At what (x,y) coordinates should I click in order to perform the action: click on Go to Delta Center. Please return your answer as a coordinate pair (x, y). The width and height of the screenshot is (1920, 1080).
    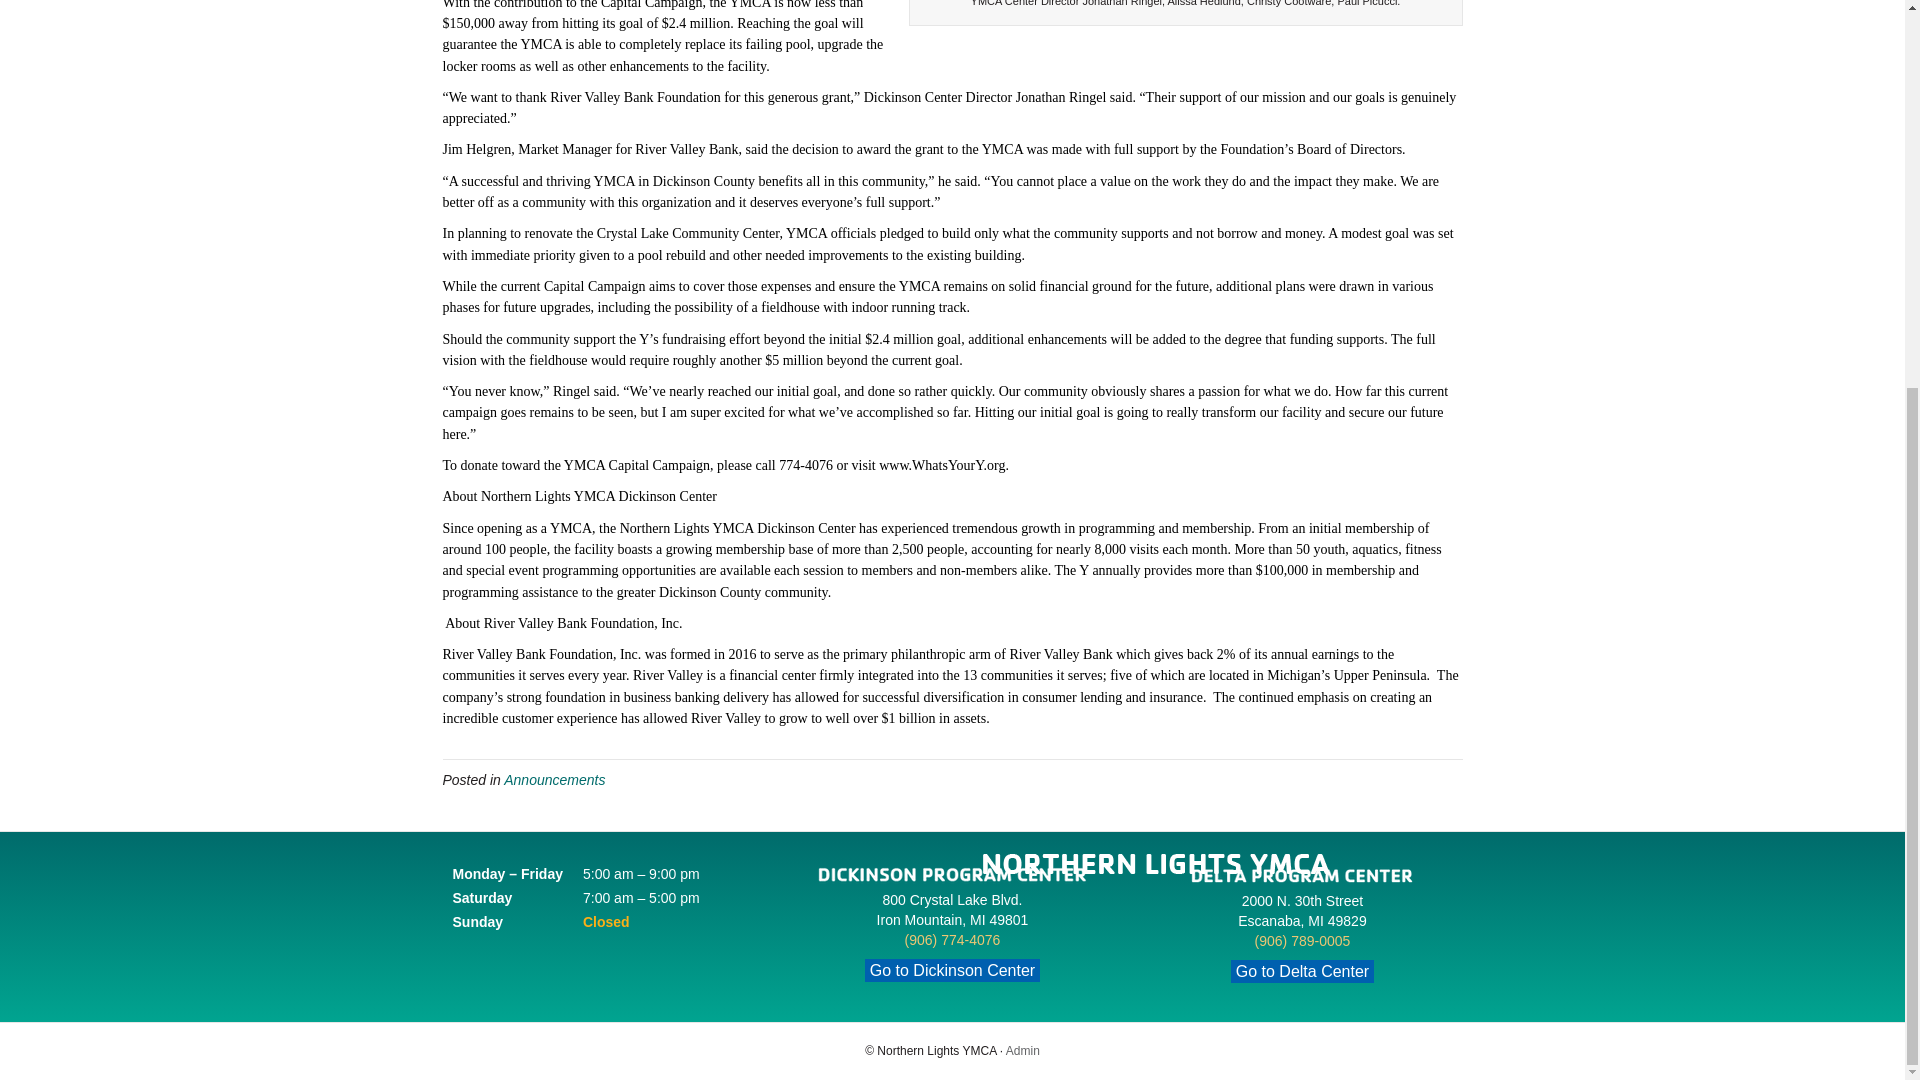
    Looking at the image, I should click on (1302, 971).